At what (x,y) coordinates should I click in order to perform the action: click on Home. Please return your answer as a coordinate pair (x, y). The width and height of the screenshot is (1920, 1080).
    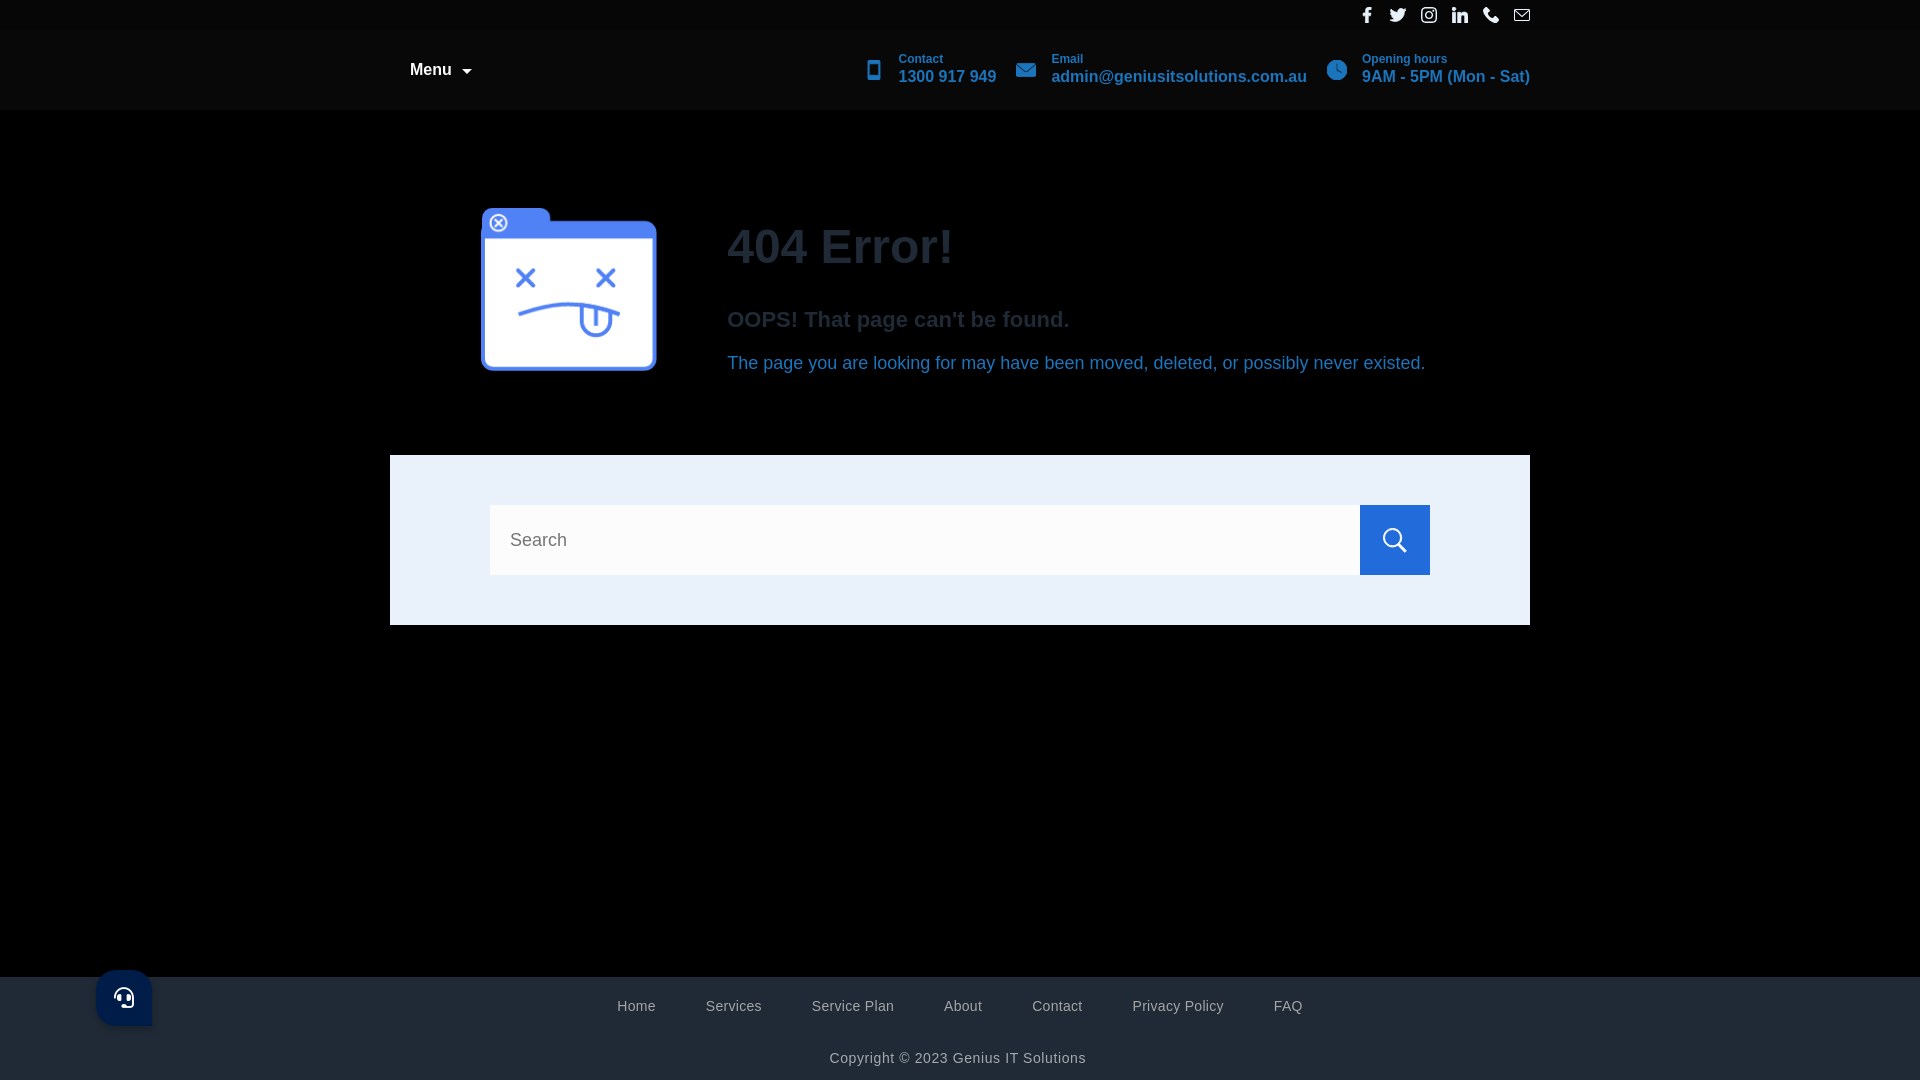
    Looking at the image, I should click on (636, 1006).